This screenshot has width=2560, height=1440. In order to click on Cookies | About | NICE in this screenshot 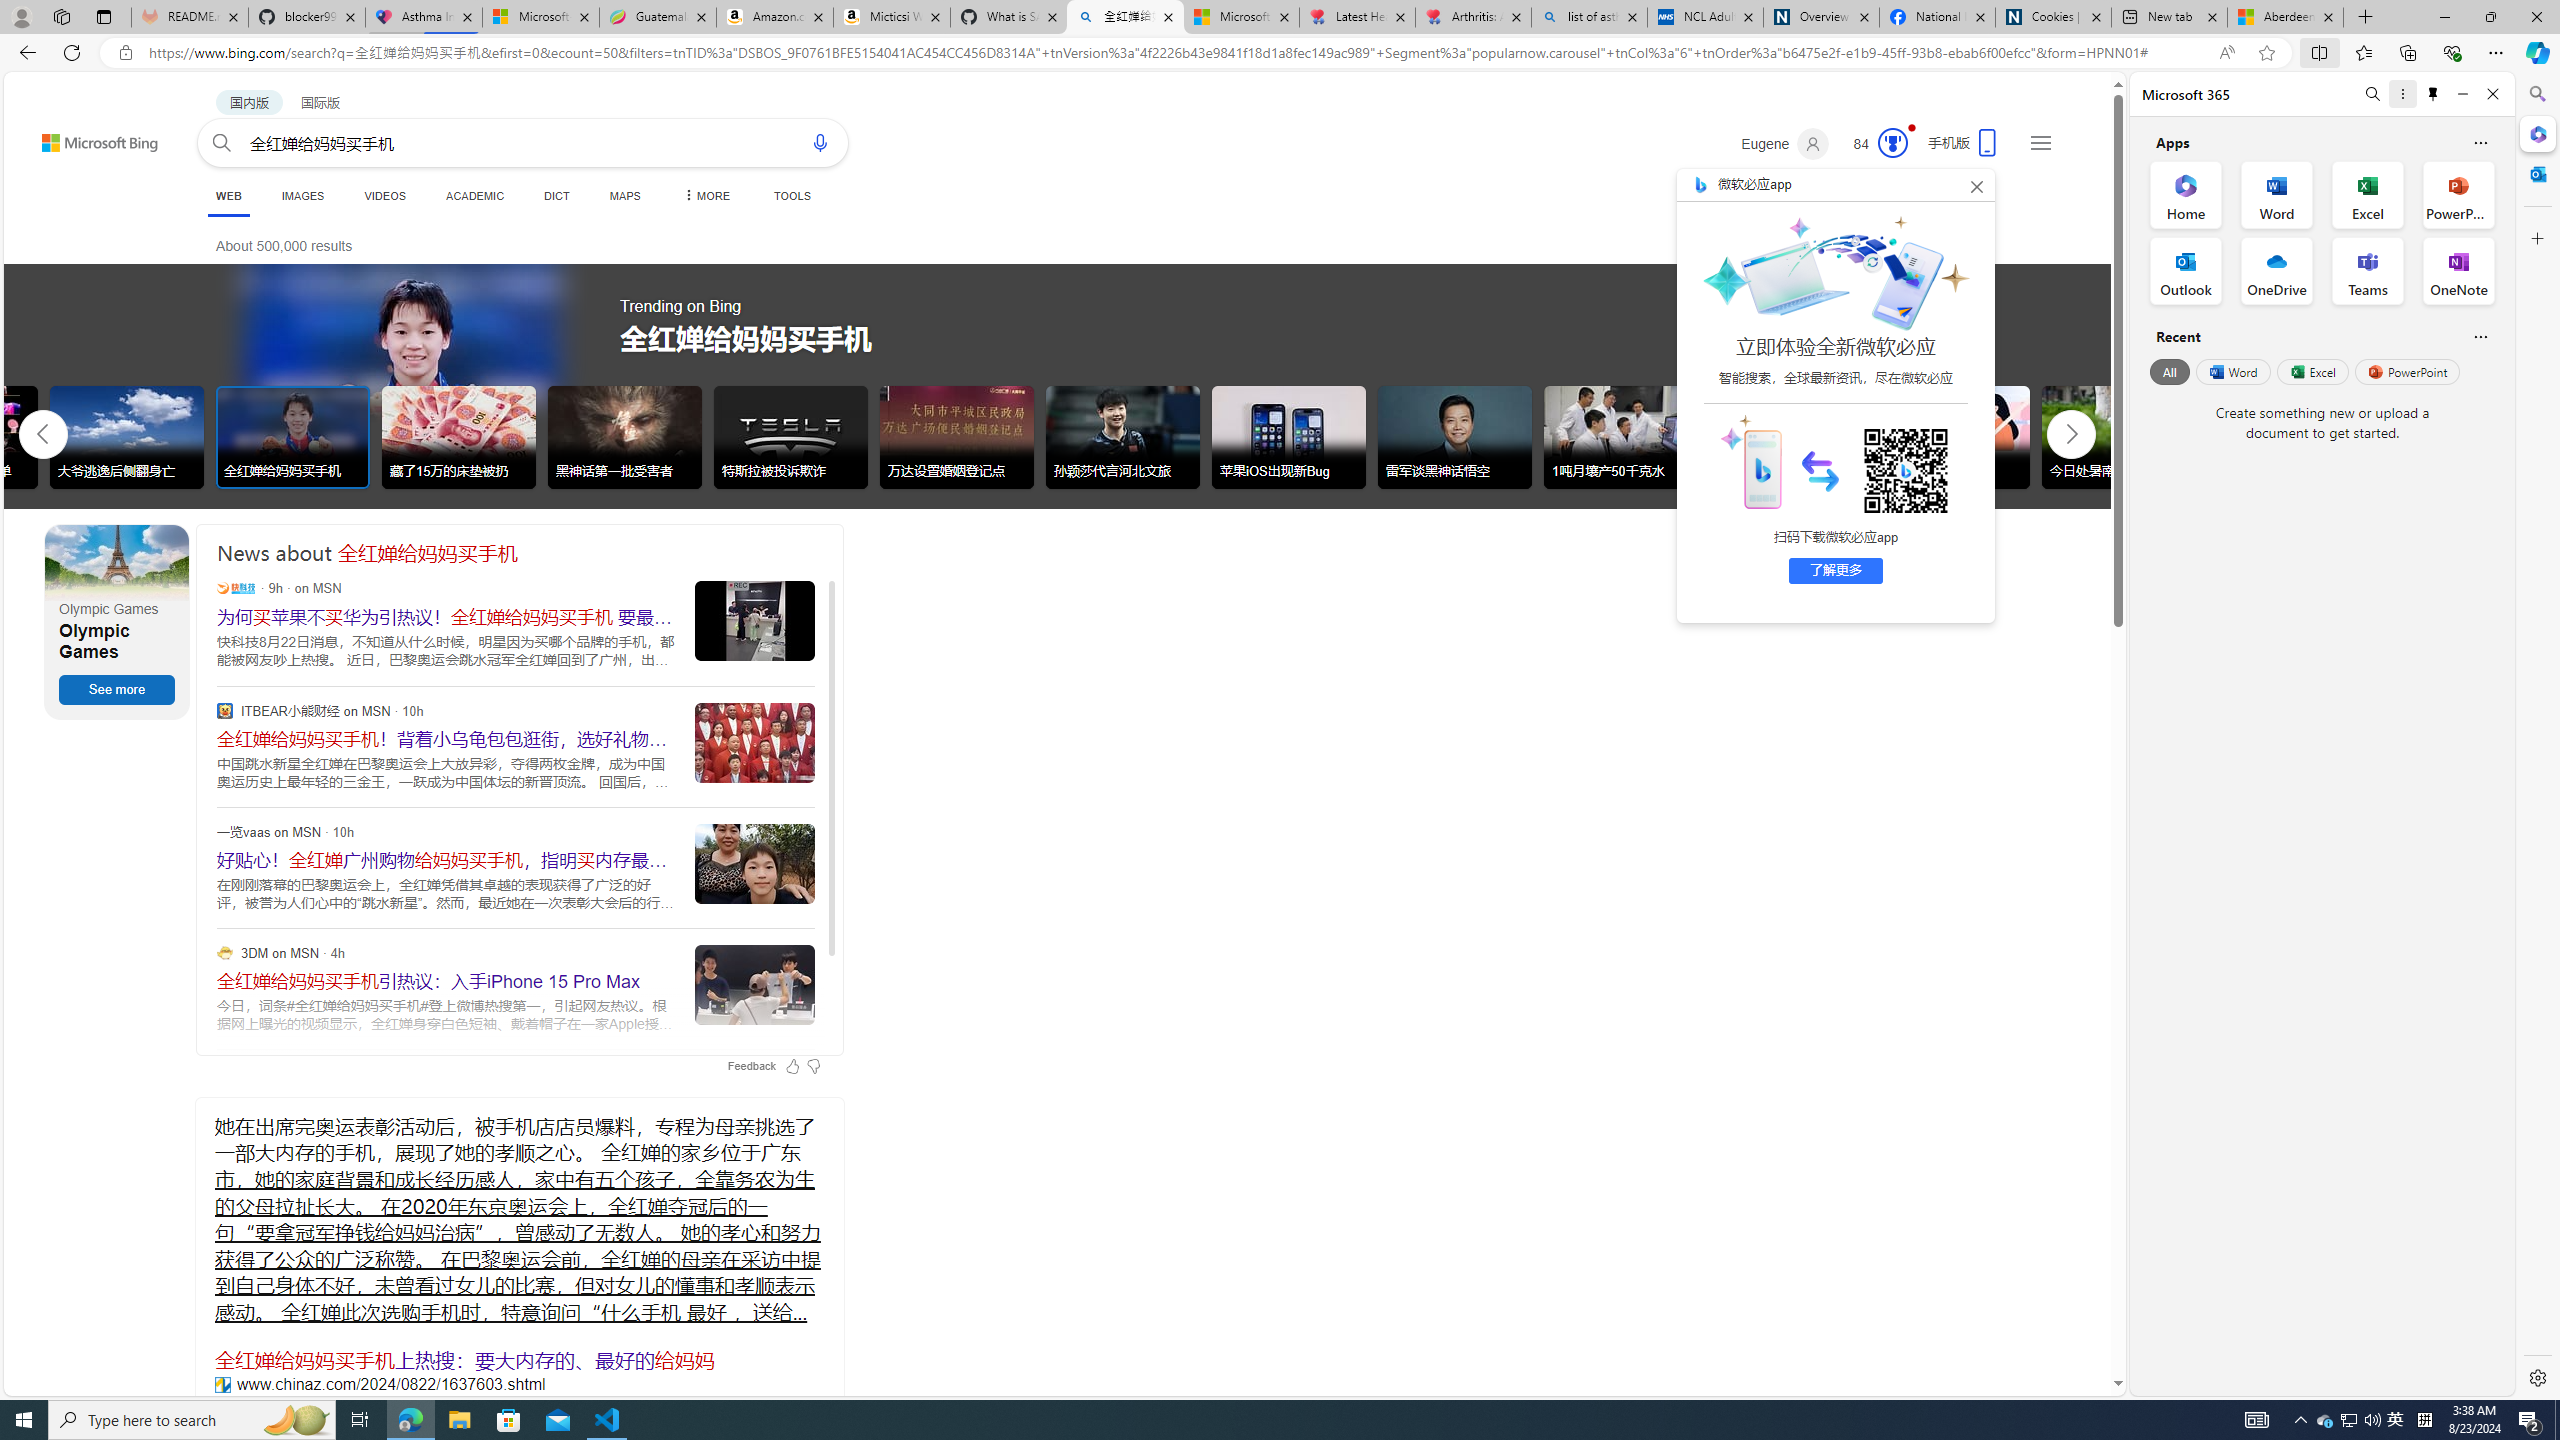, I will do `click(2052, 17)`.